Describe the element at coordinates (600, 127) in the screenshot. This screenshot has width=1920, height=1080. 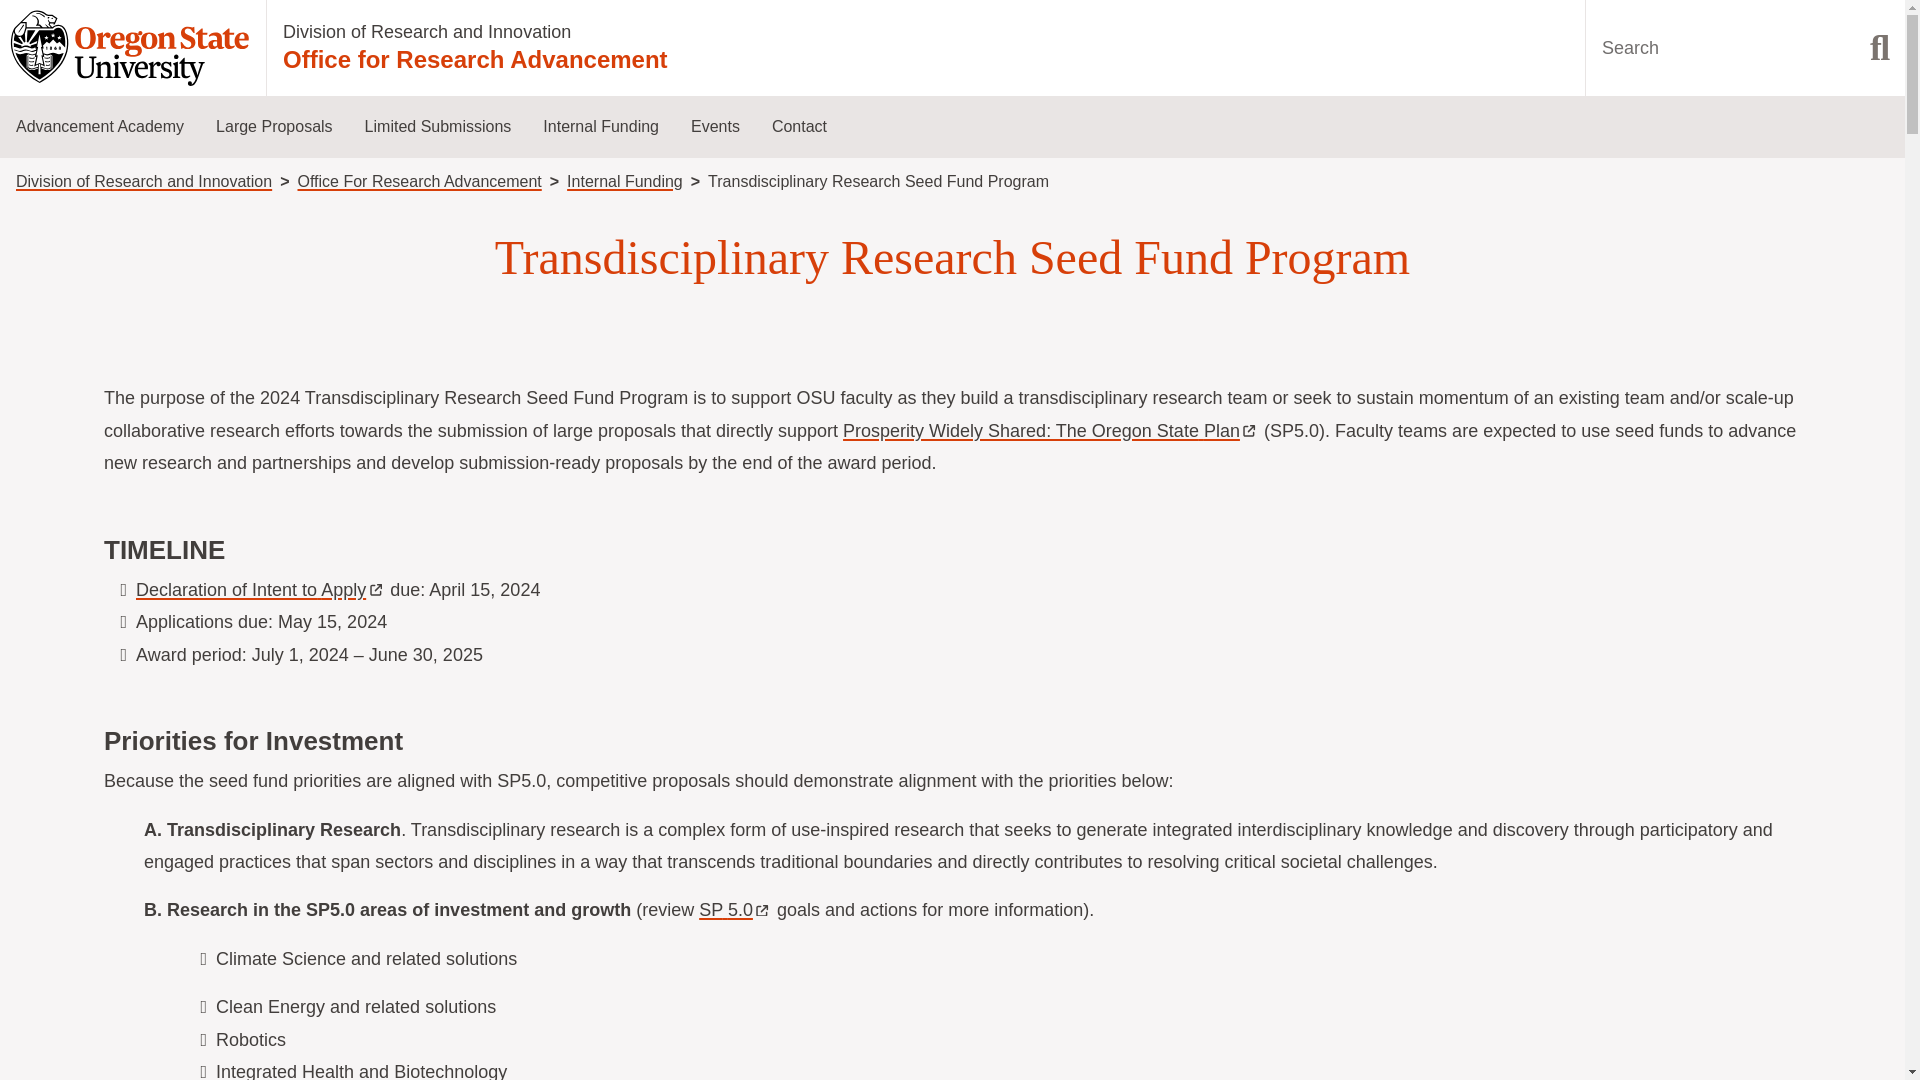
I see `Internal Funding` at that location.